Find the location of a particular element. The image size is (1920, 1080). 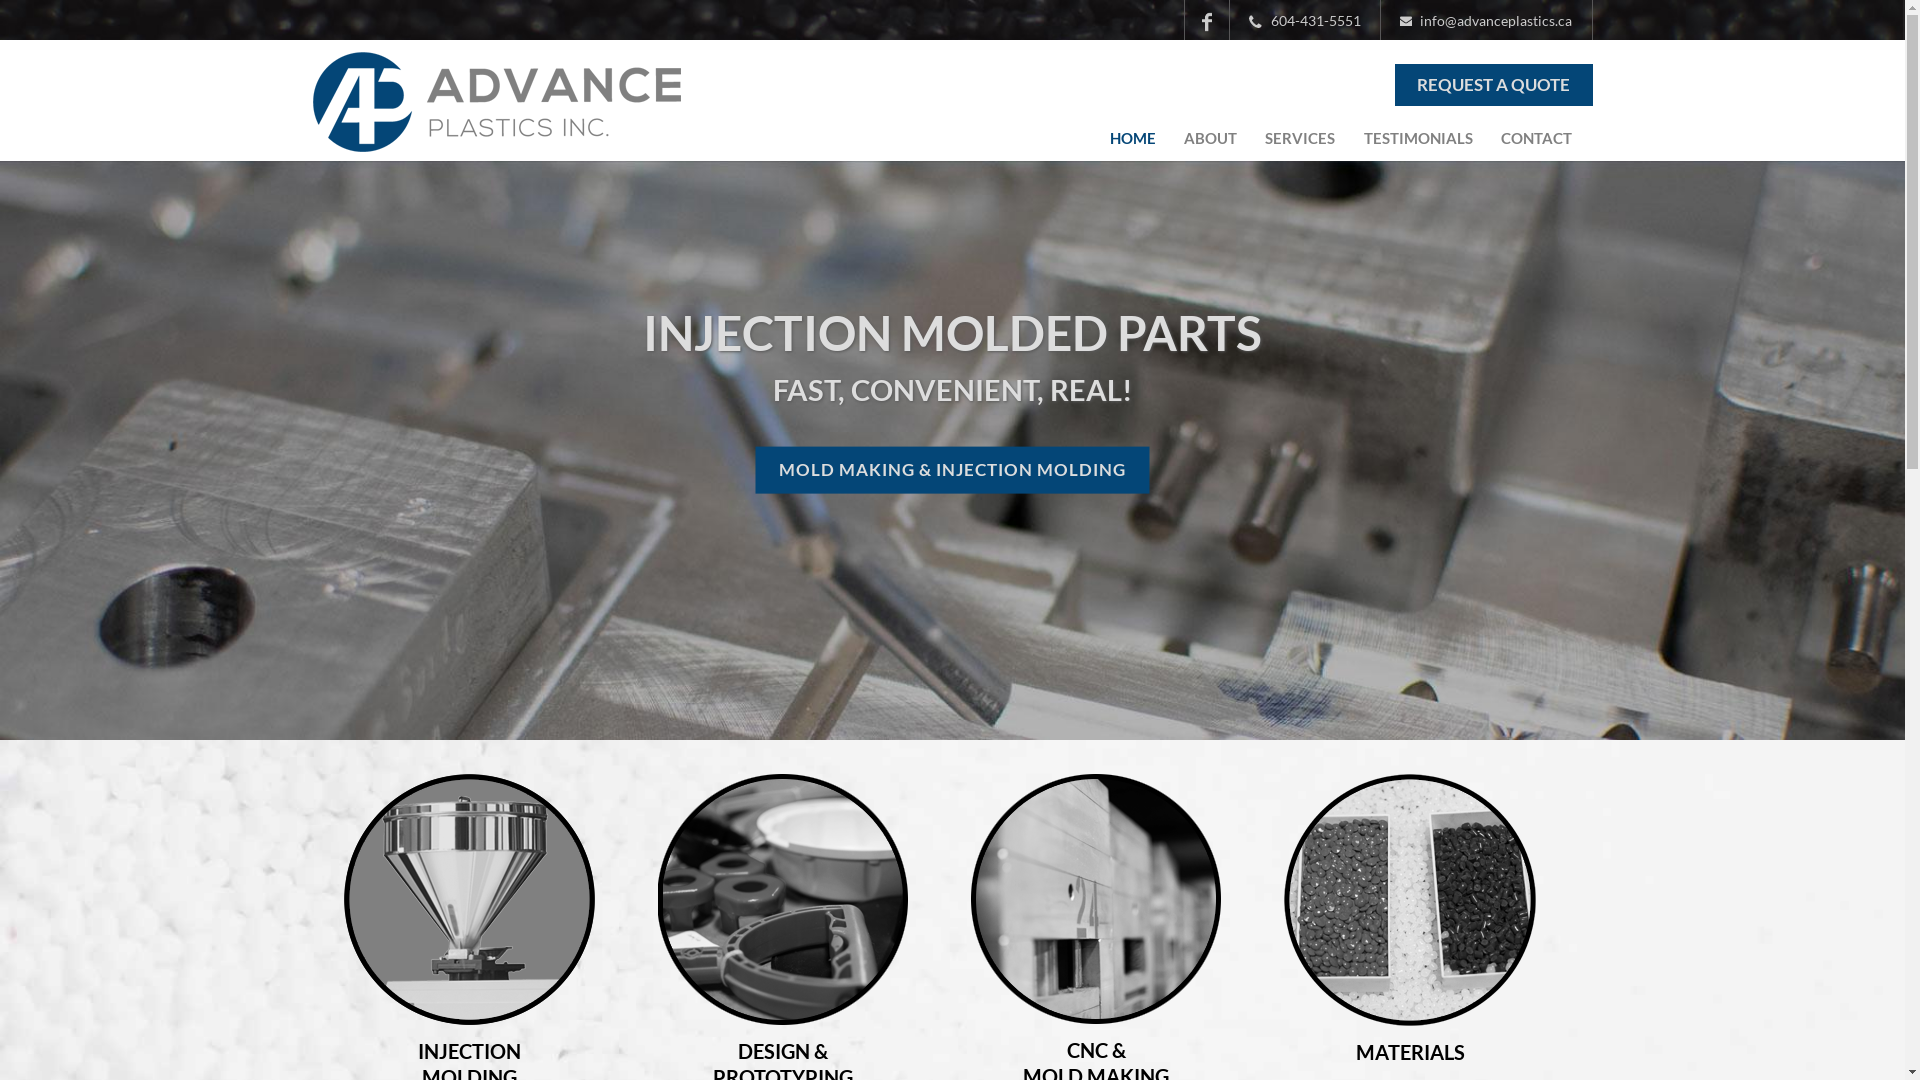

SERVICES is located at coordinates (1300, 138).